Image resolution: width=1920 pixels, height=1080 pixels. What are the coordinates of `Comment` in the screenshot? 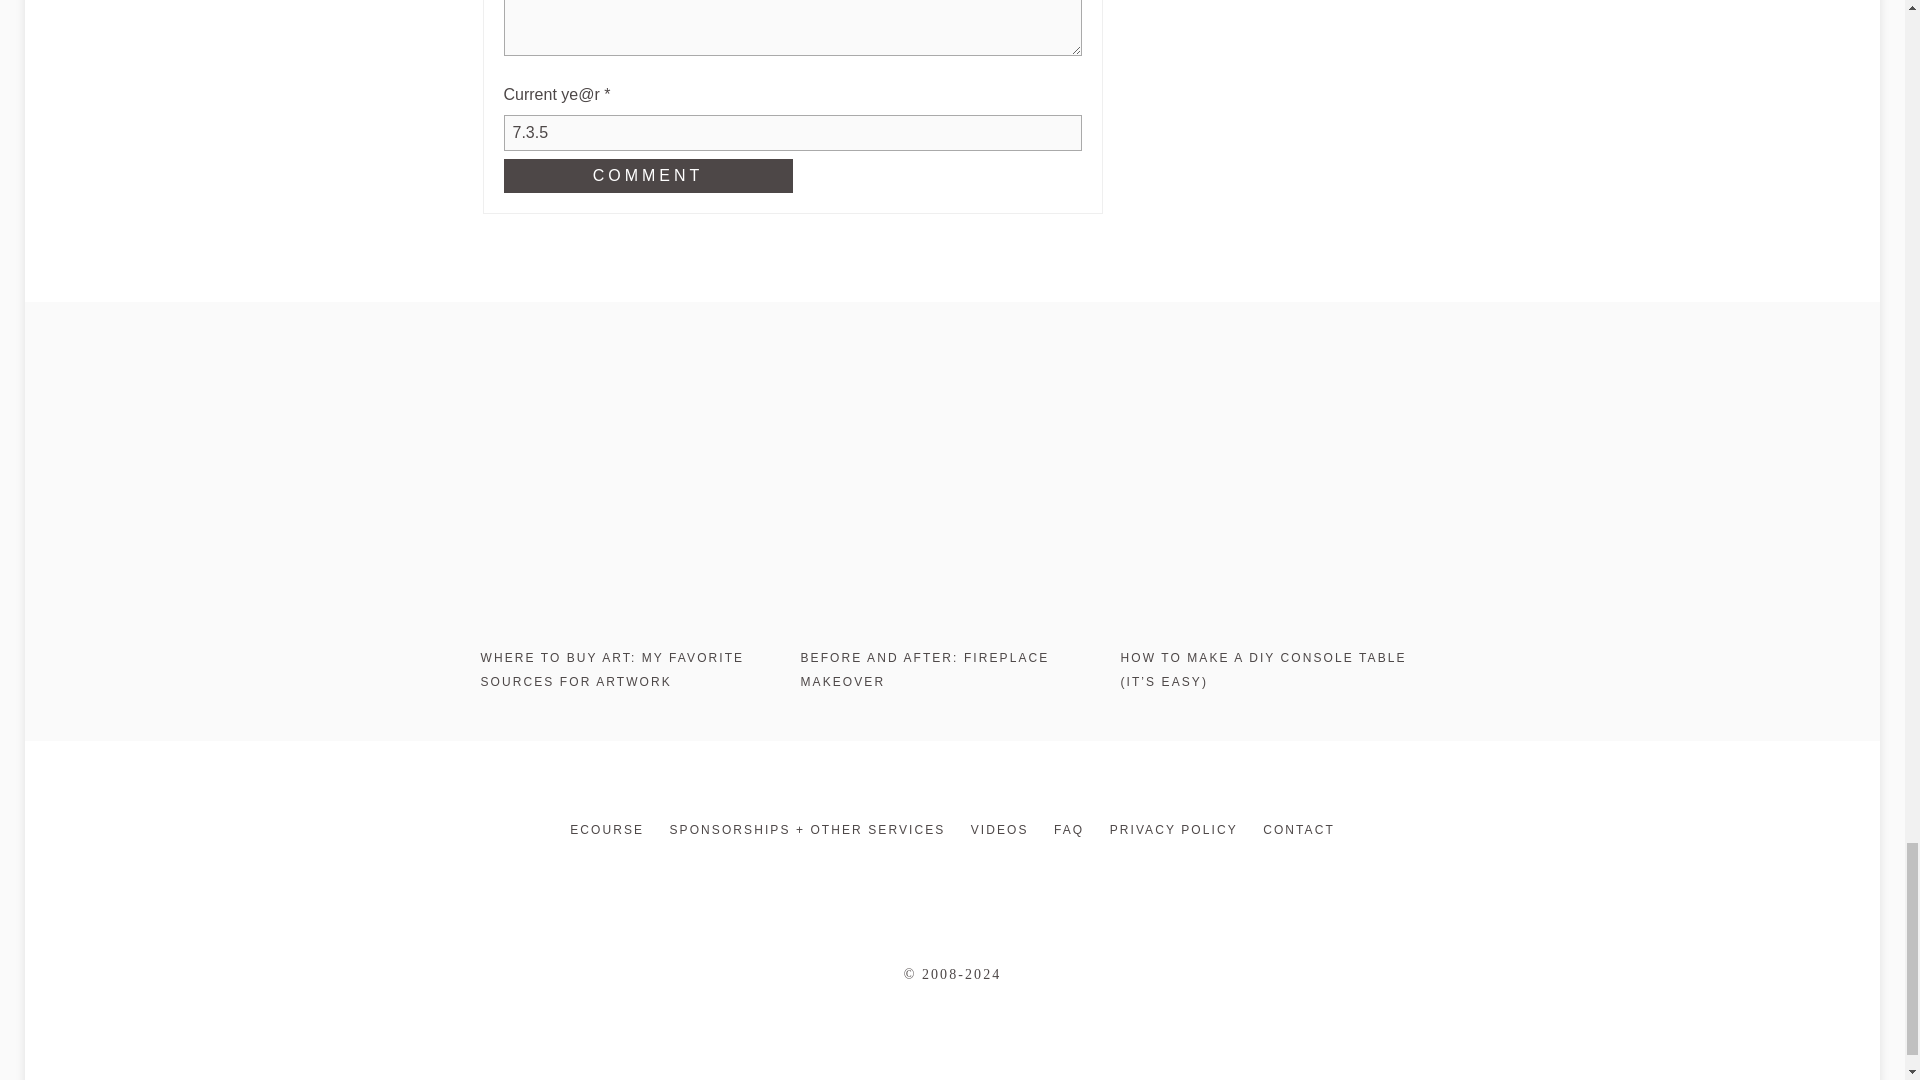 It's located at (648, 176).